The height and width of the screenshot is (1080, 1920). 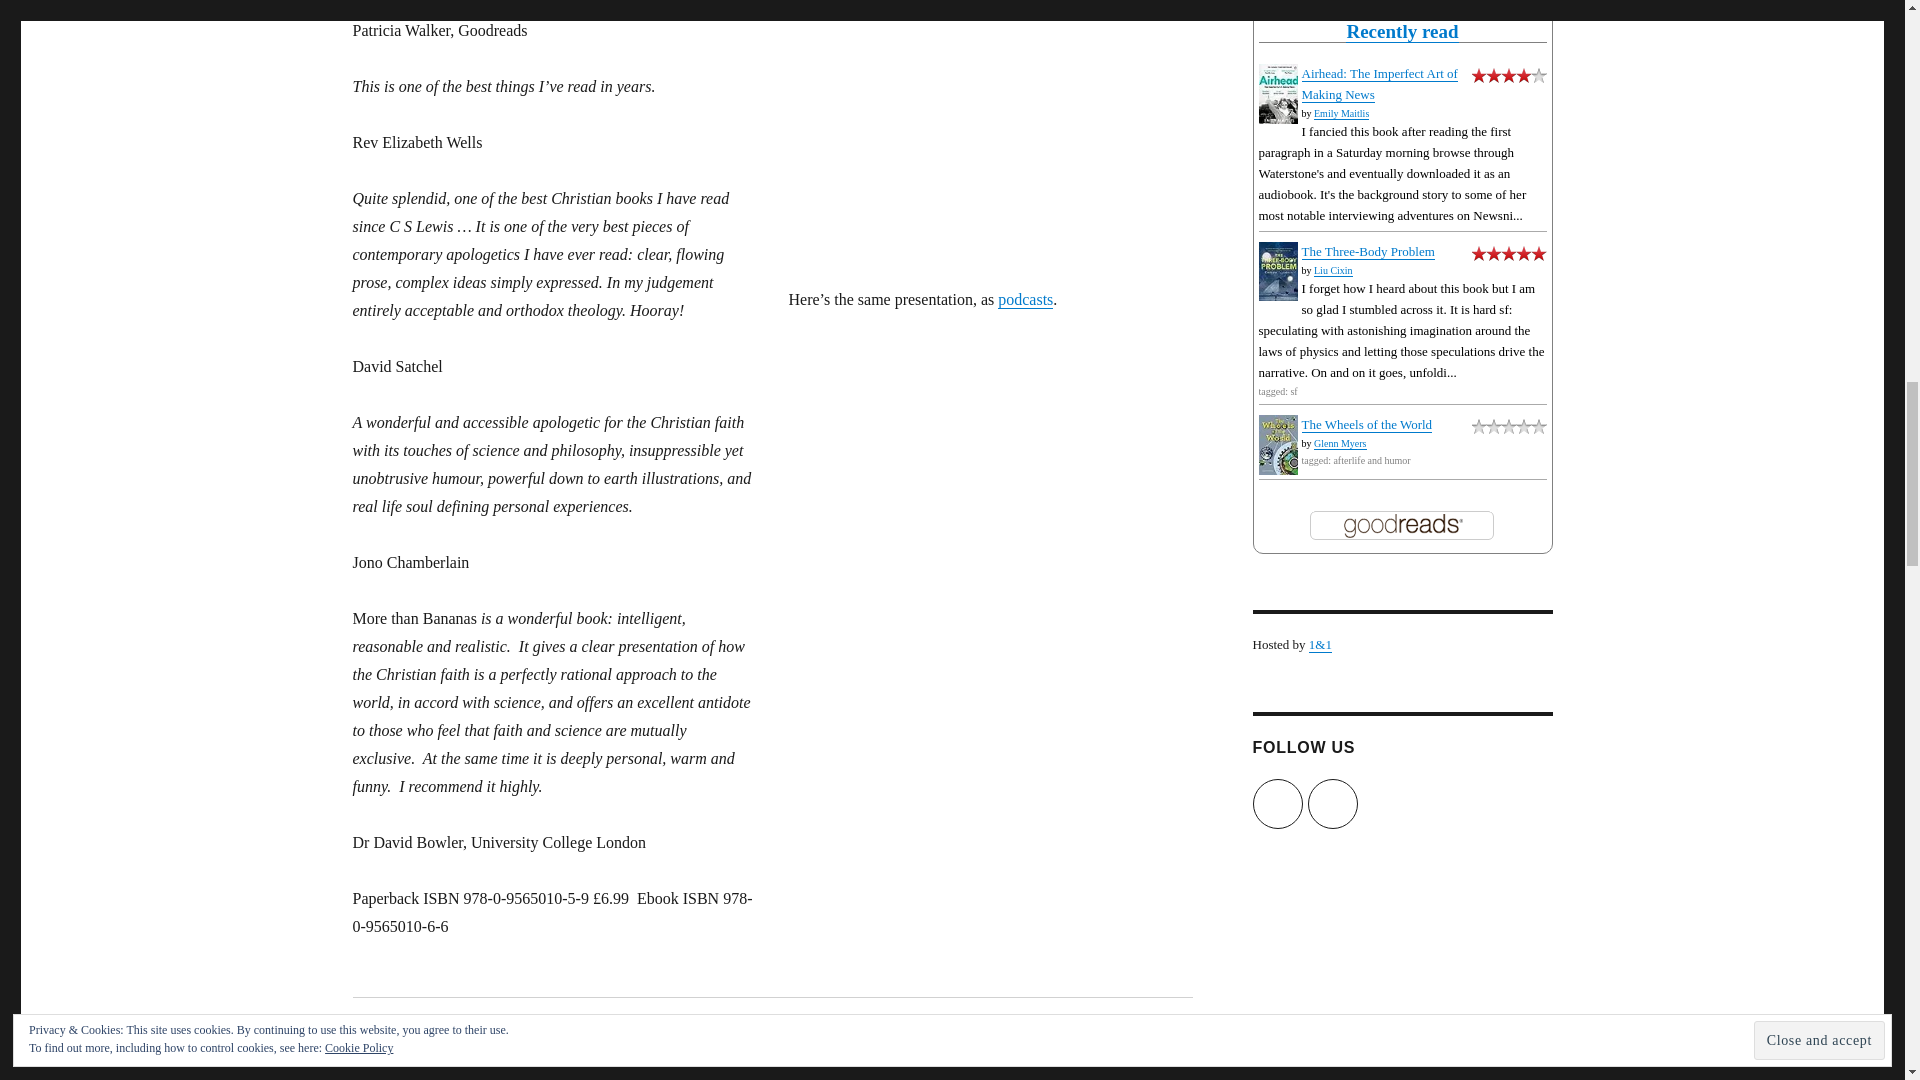 I want to click on really liked it, so click(x=1510, y=73).